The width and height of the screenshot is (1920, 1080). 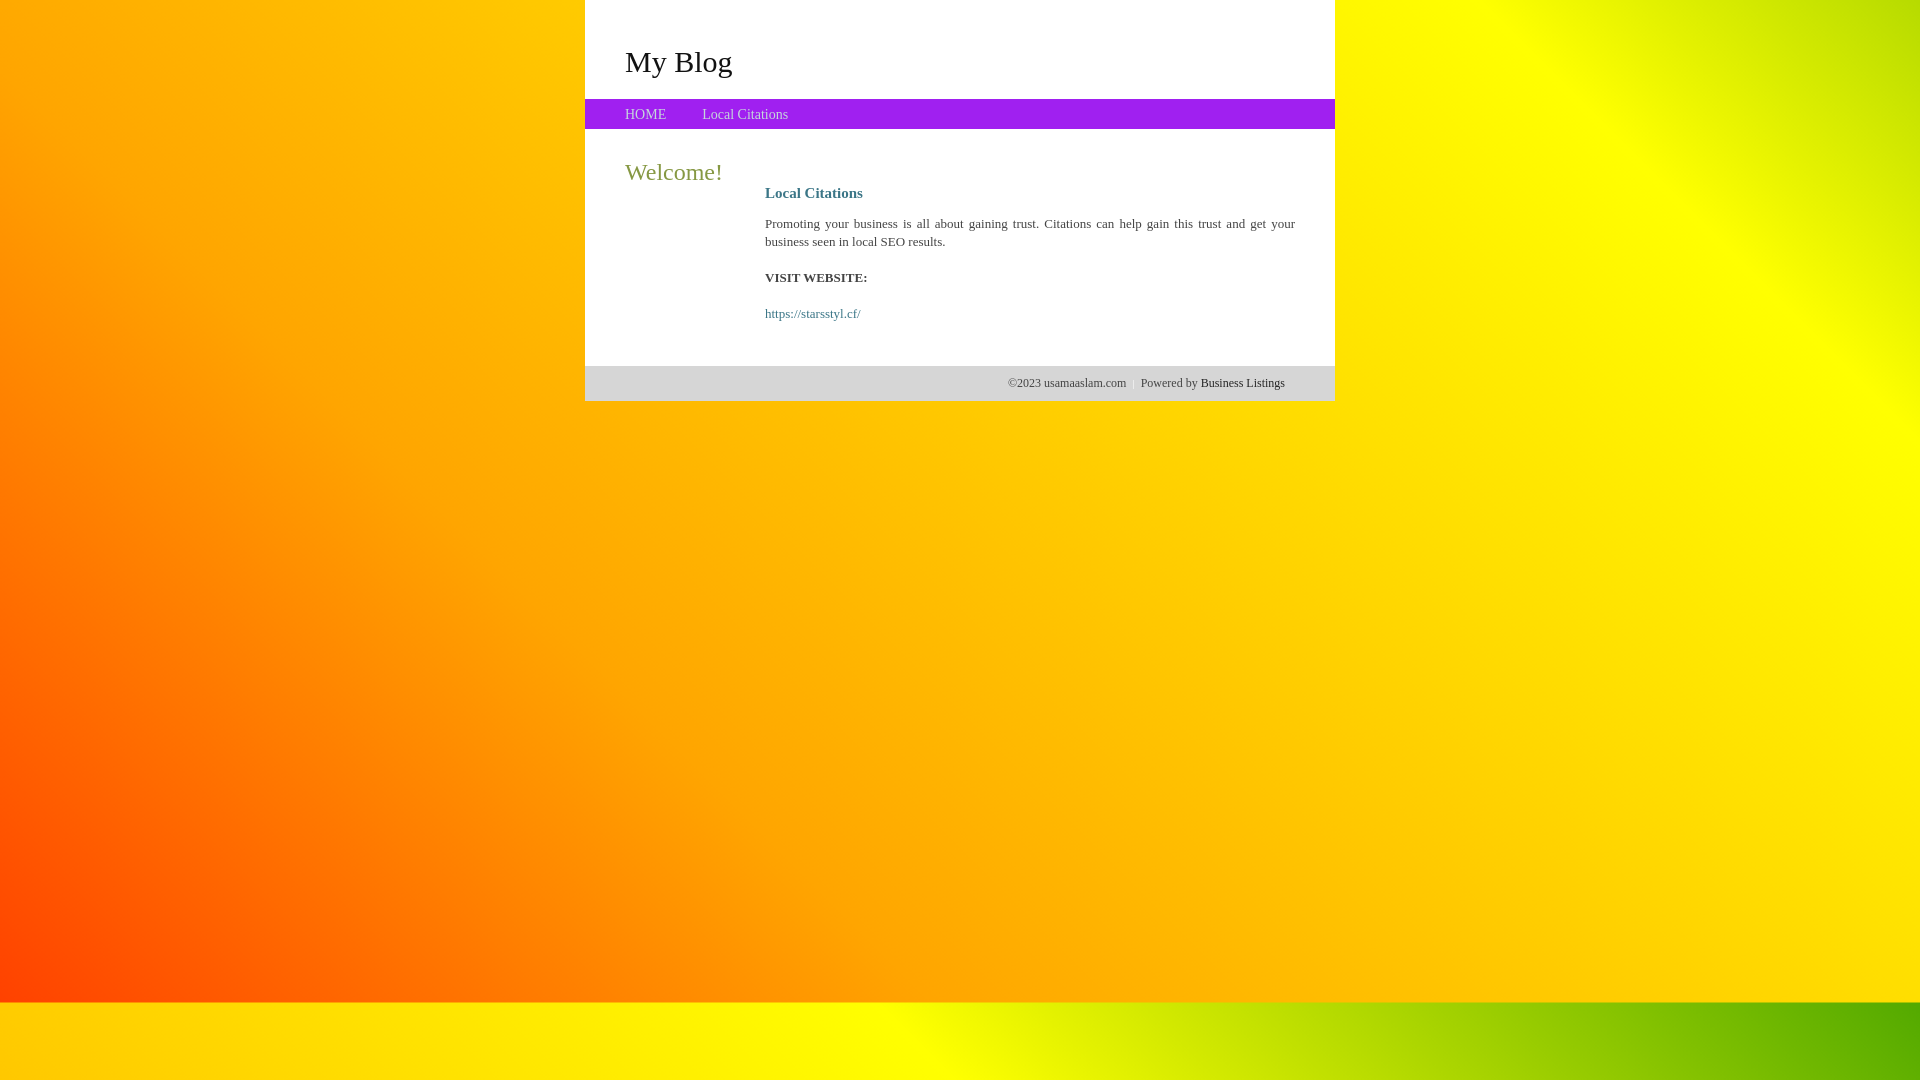 What do you see at coordinates (646, 114) in the screenshot?
I see `HOME` at bounding box center [646, 114].